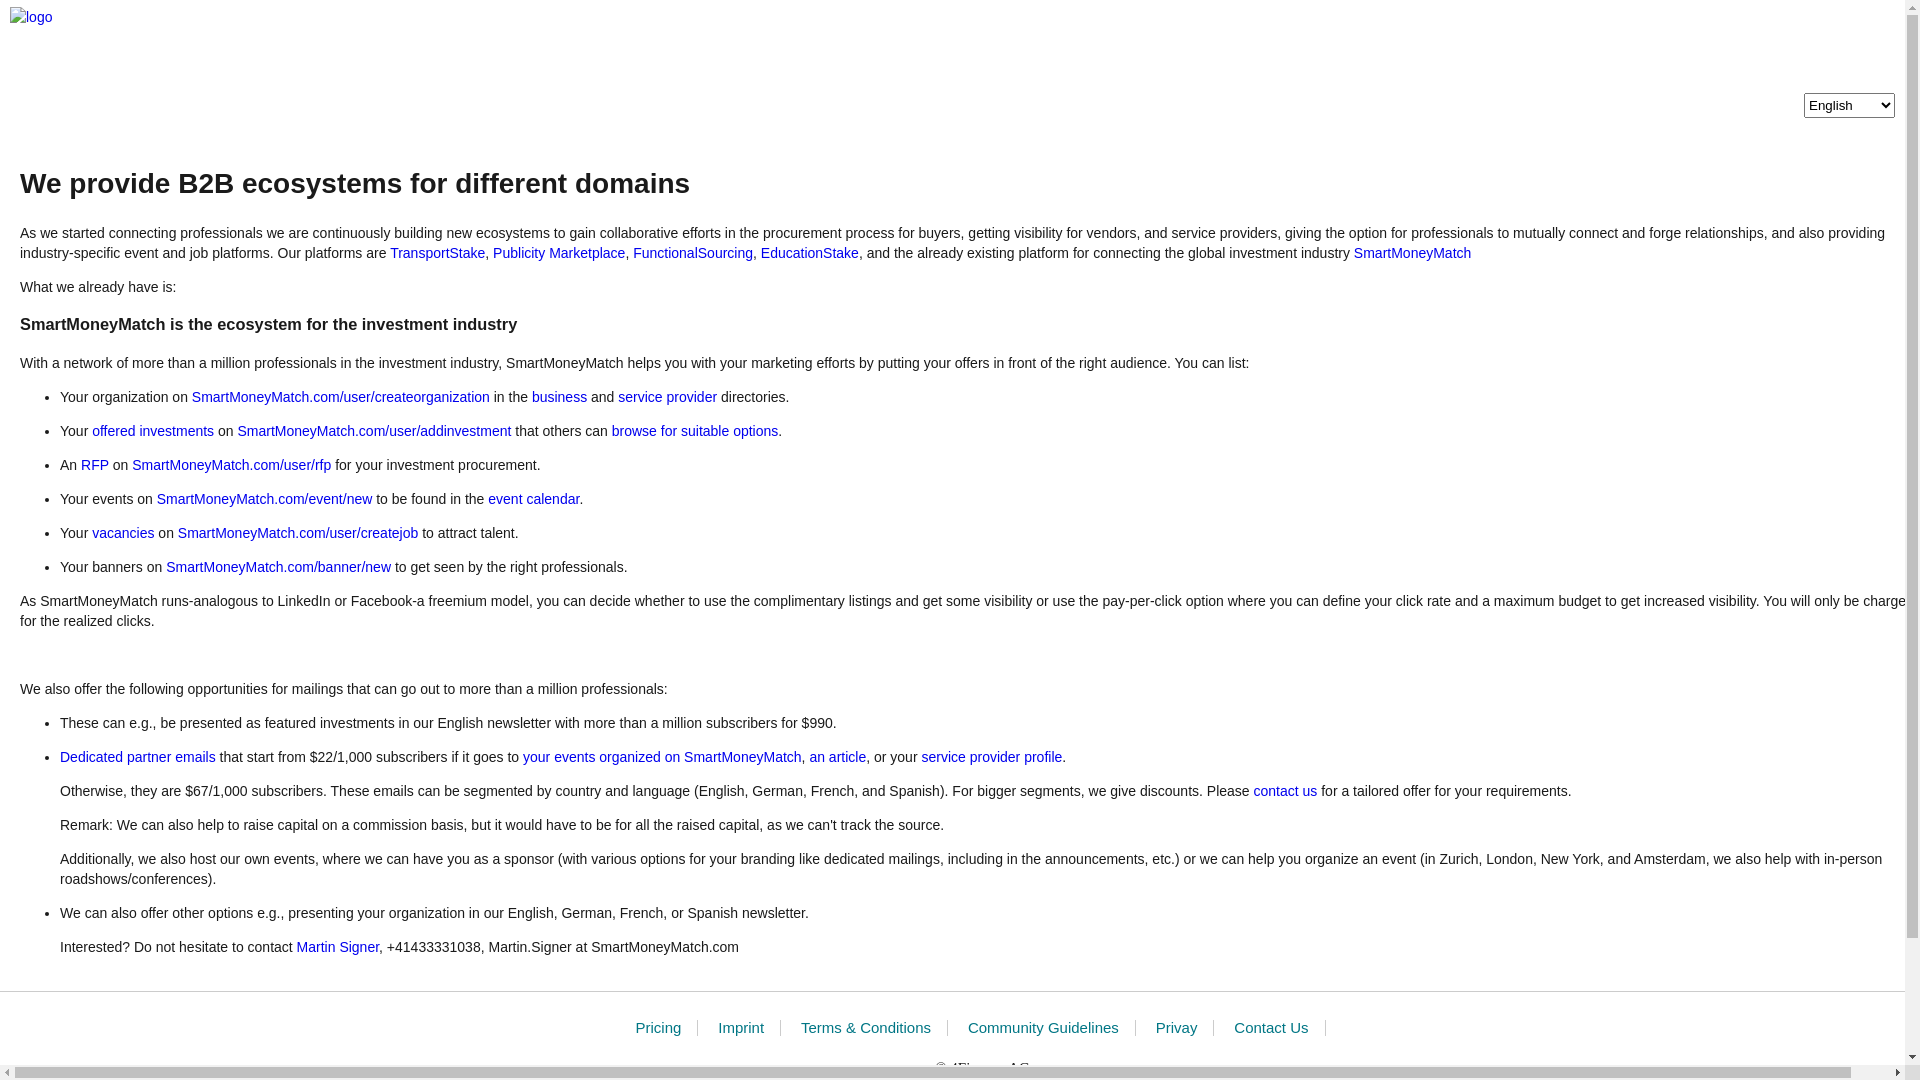 The image size is (1920, 1080). What do you see at coordinates (1044, 1028) in the screenshot?
I see `Community Guidelines` at bounding box center [1044, 1028].